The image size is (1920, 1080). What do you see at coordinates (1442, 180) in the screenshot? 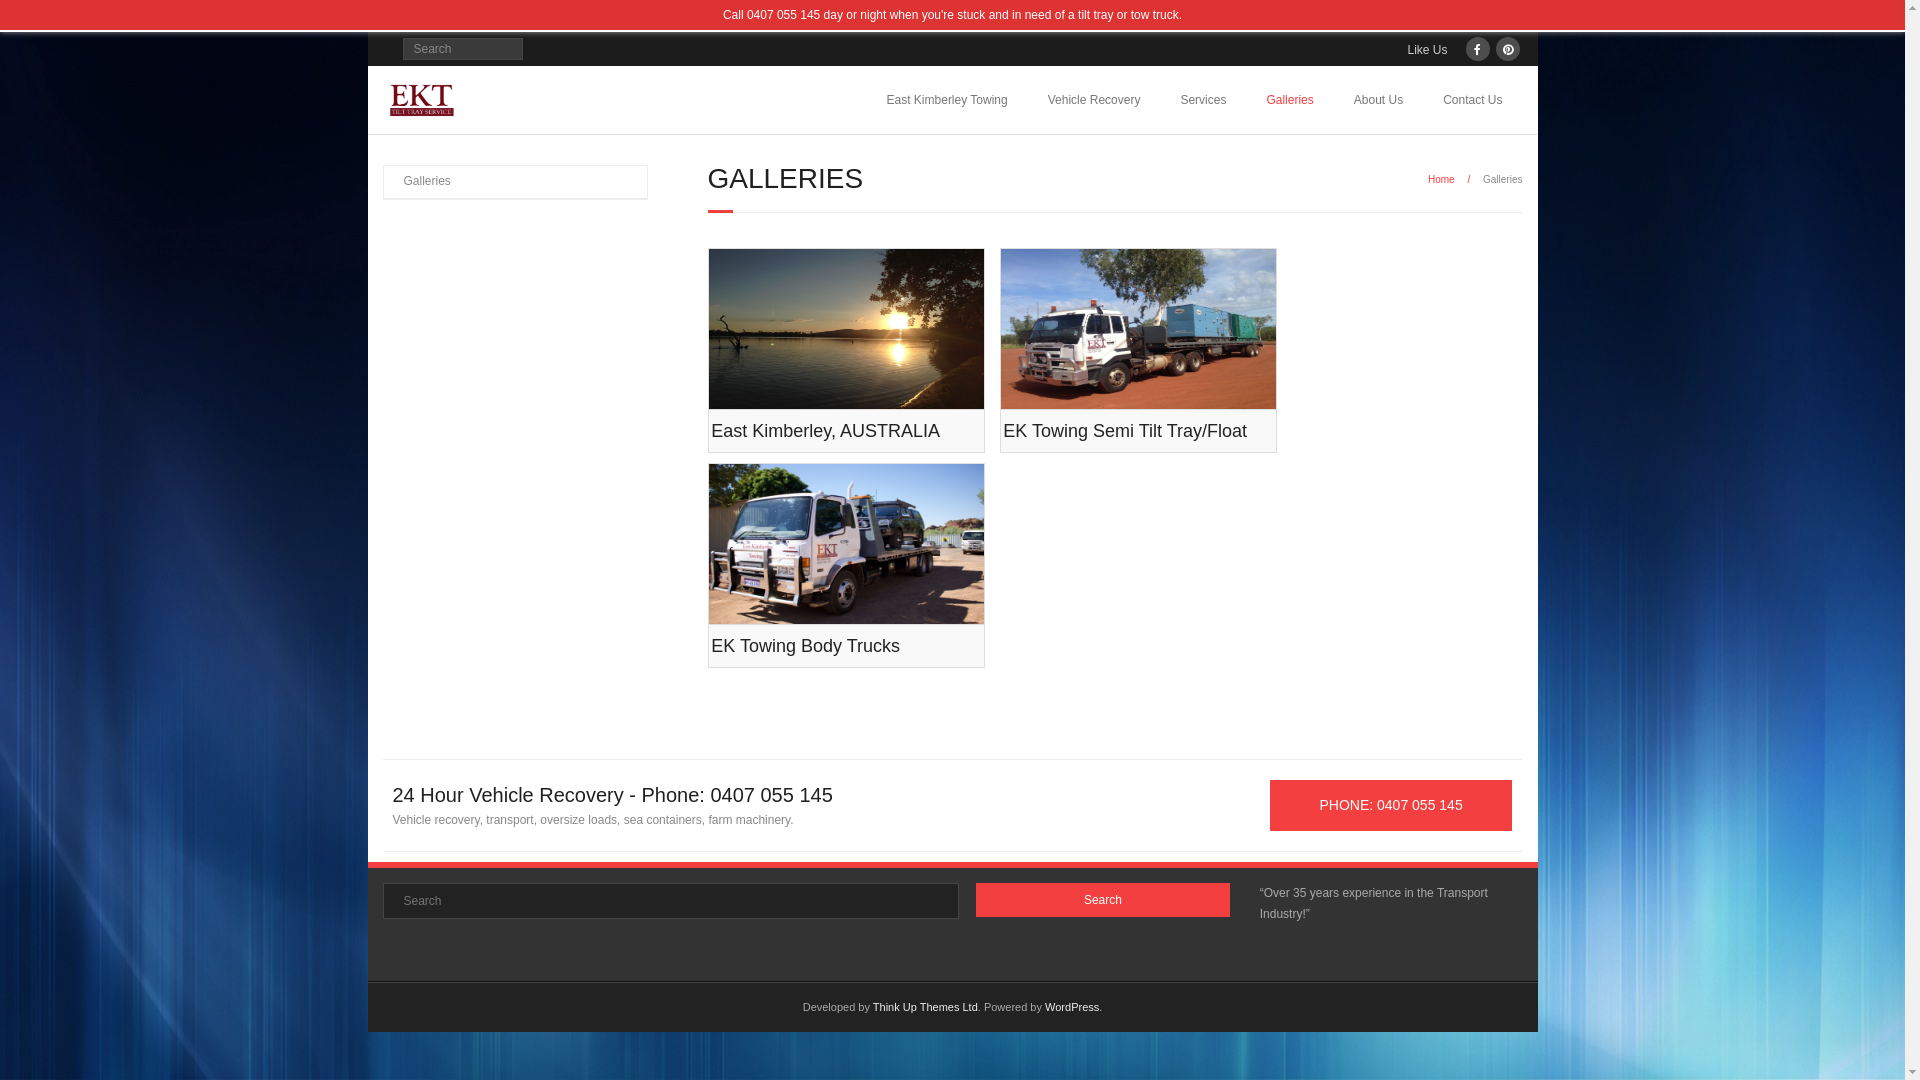
I see `Home` at bounding box center [1442, 180].